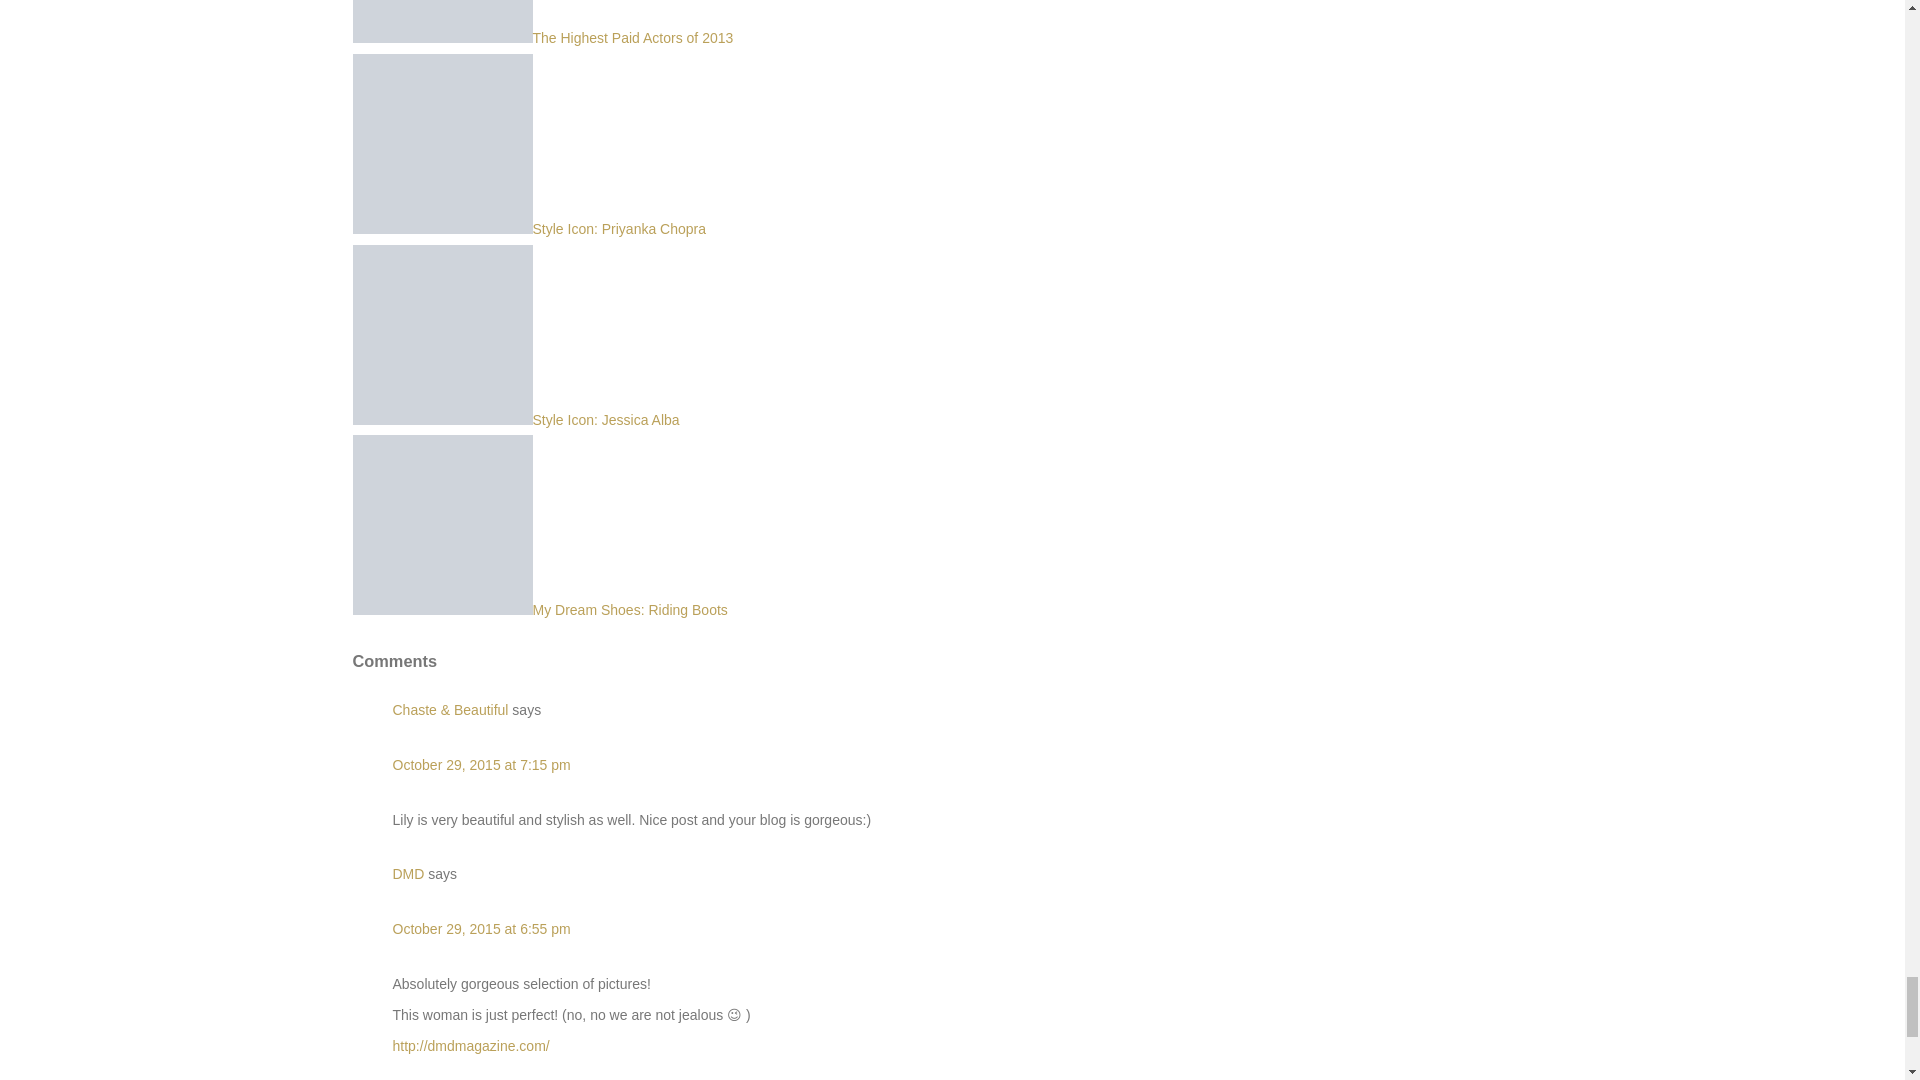 The width and height of the screenshot is (1920, 1080). What do you see at coordinates (542, 38) in the screenshot?
I see `The Highest Paid Actors of 2013` at bounding box center [542, 38].